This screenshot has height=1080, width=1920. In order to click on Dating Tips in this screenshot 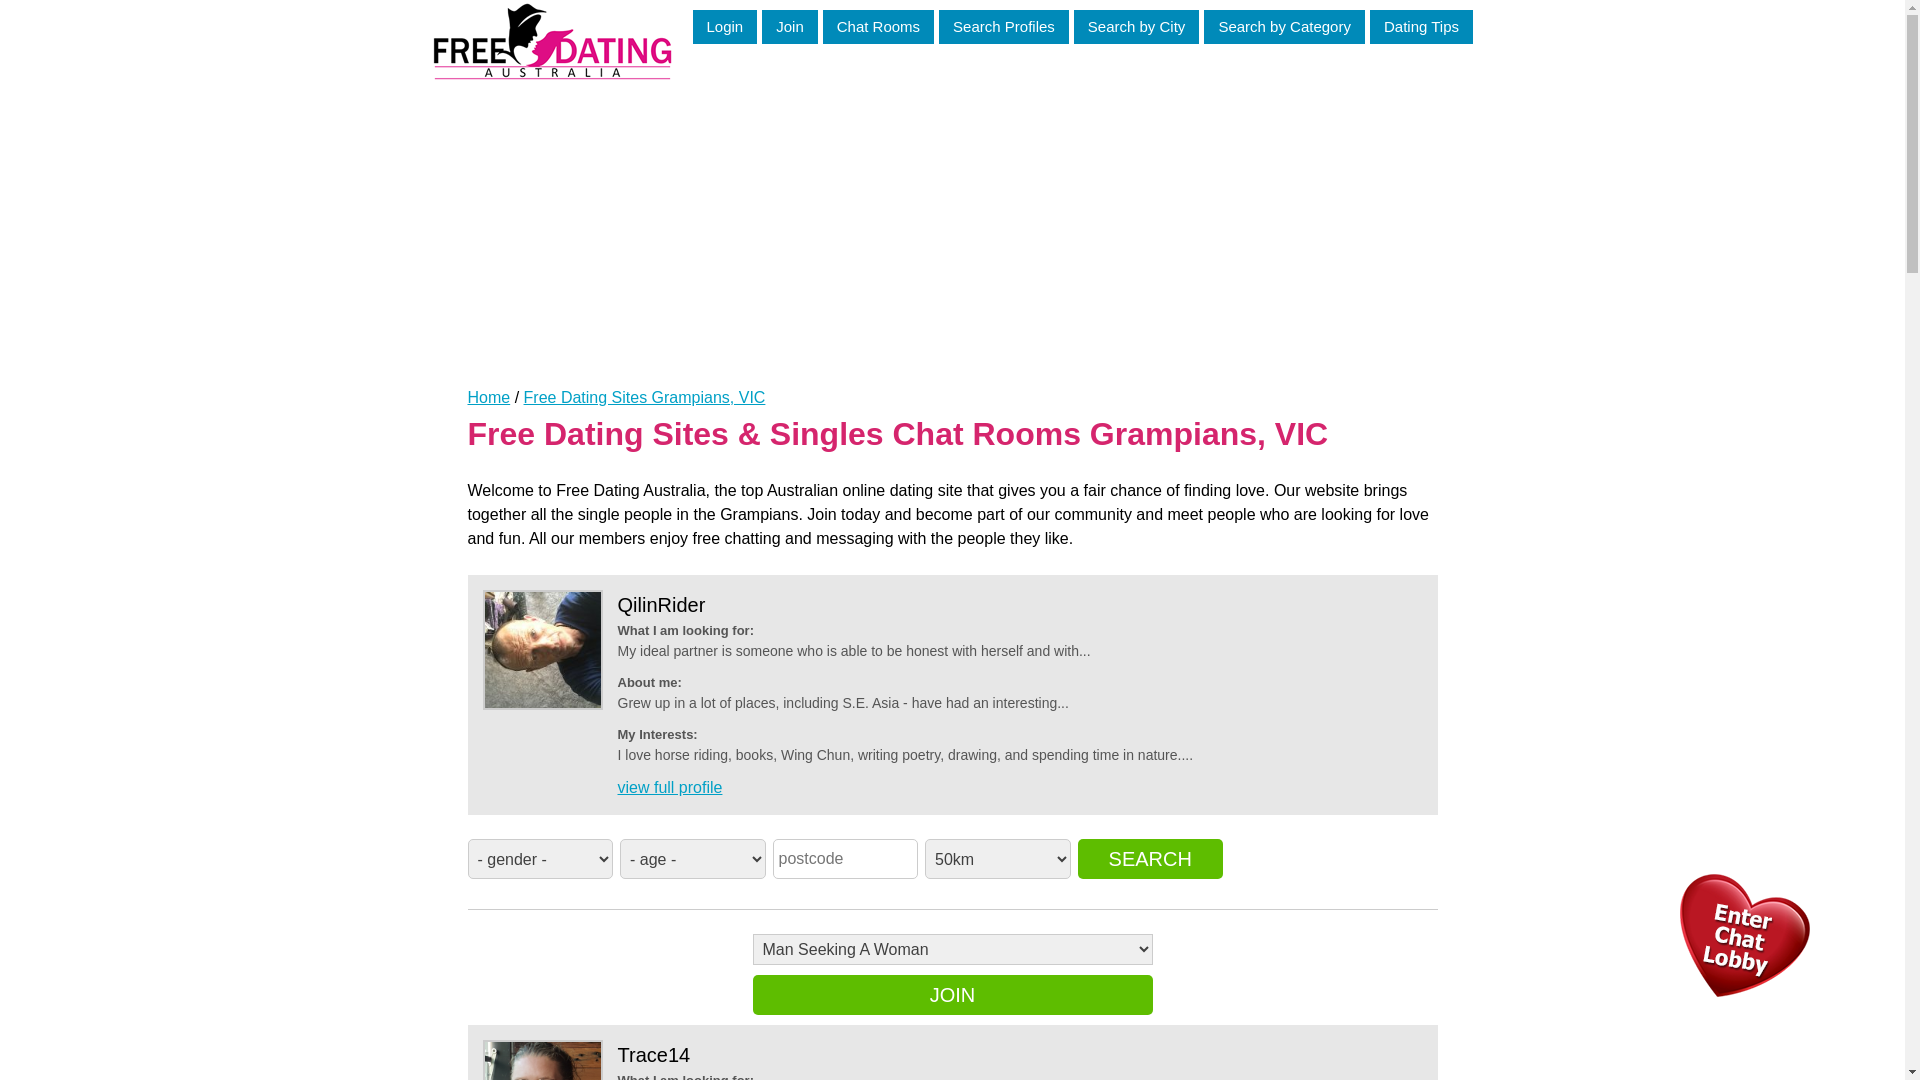, I will do `click(1422, 27)`.